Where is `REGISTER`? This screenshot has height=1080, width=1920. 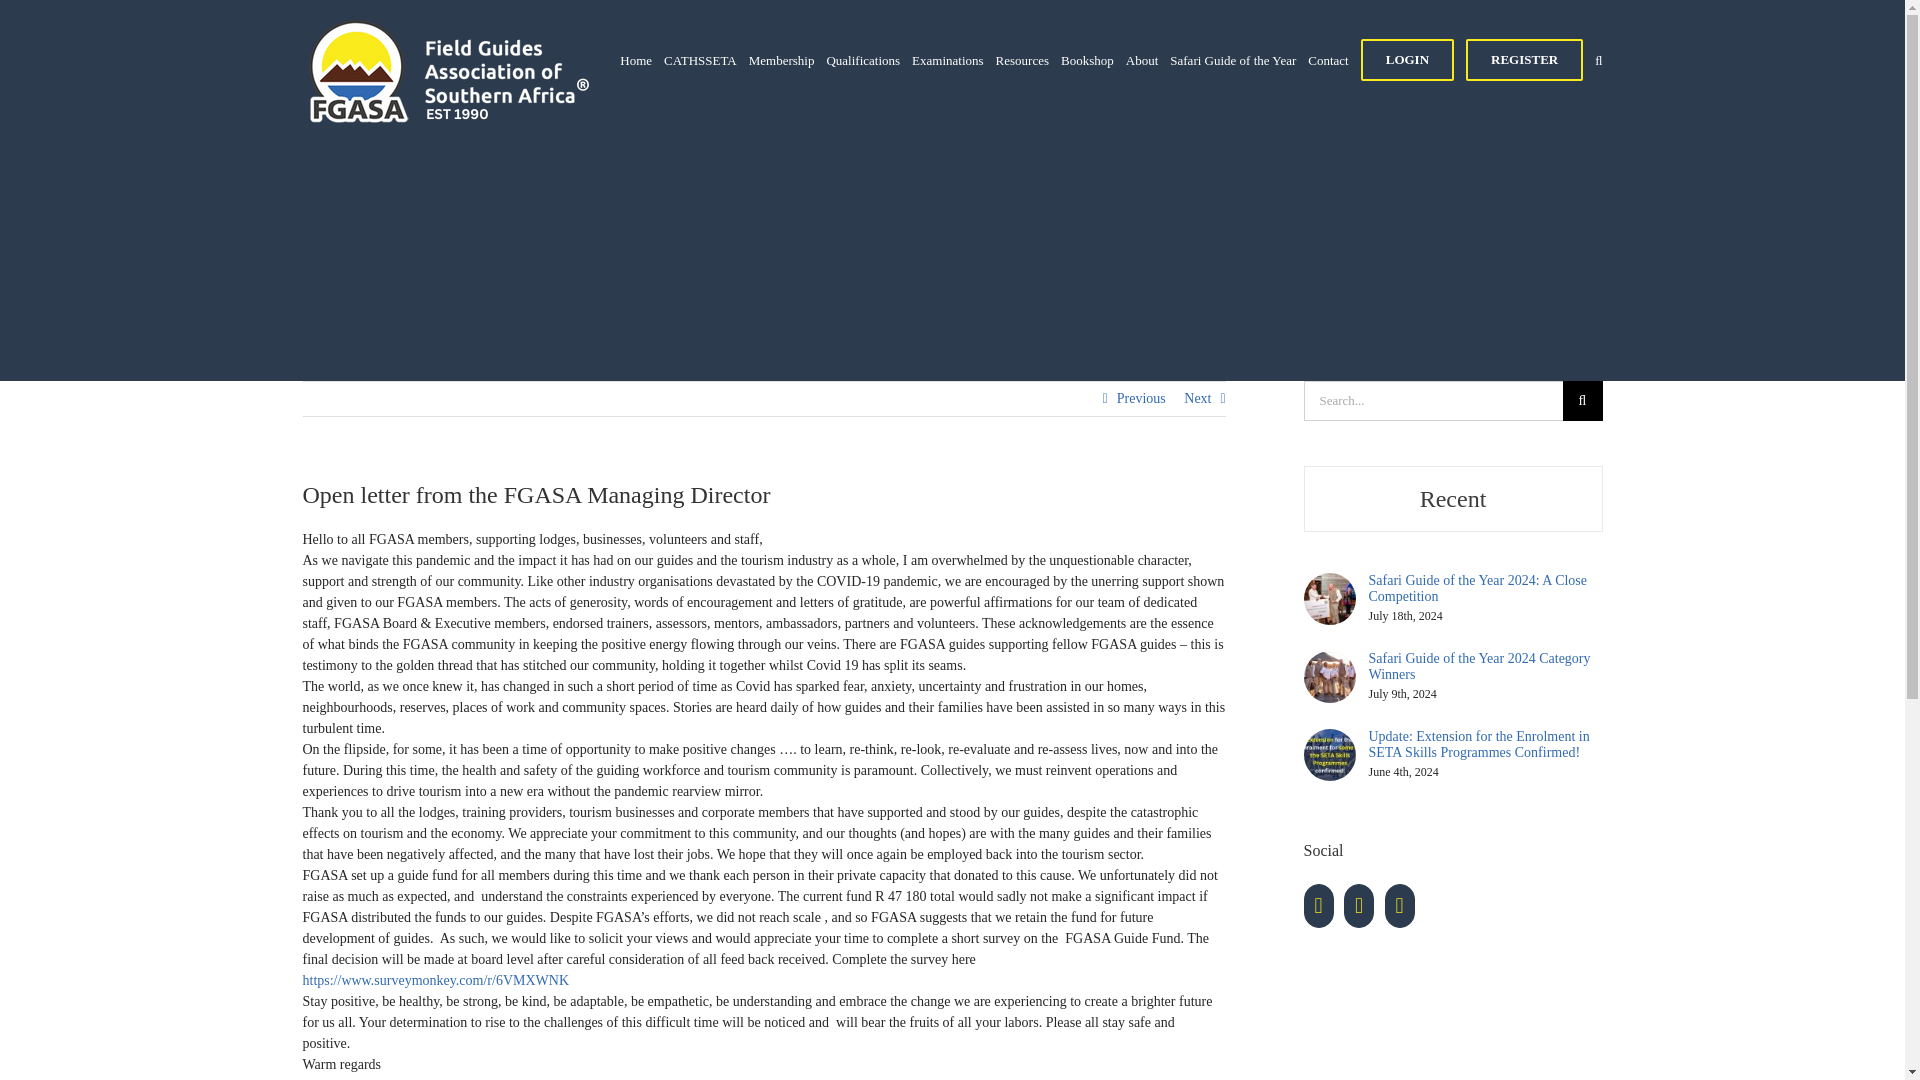 REGISTER is located at coordinates (1524, 60).